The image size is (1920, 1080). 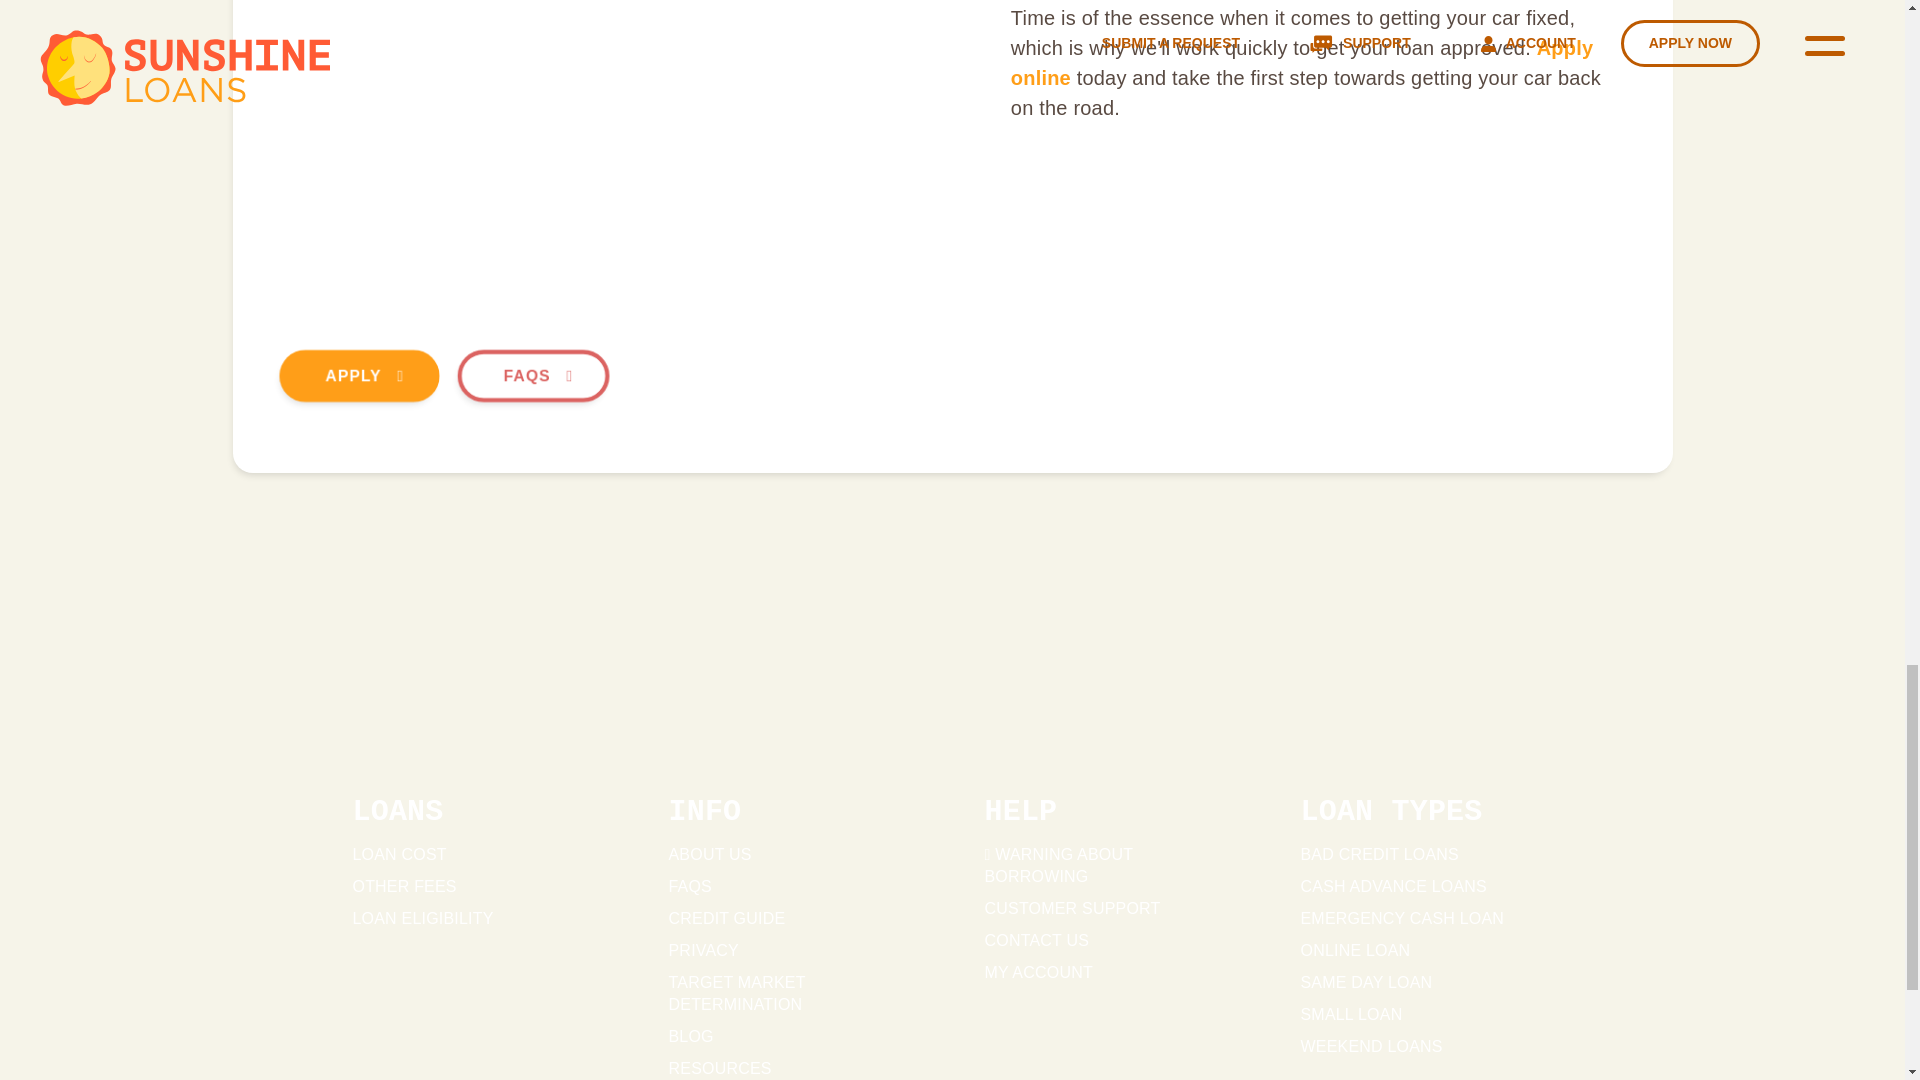 I want to click on Apply online, so click(x=1302, y=62).